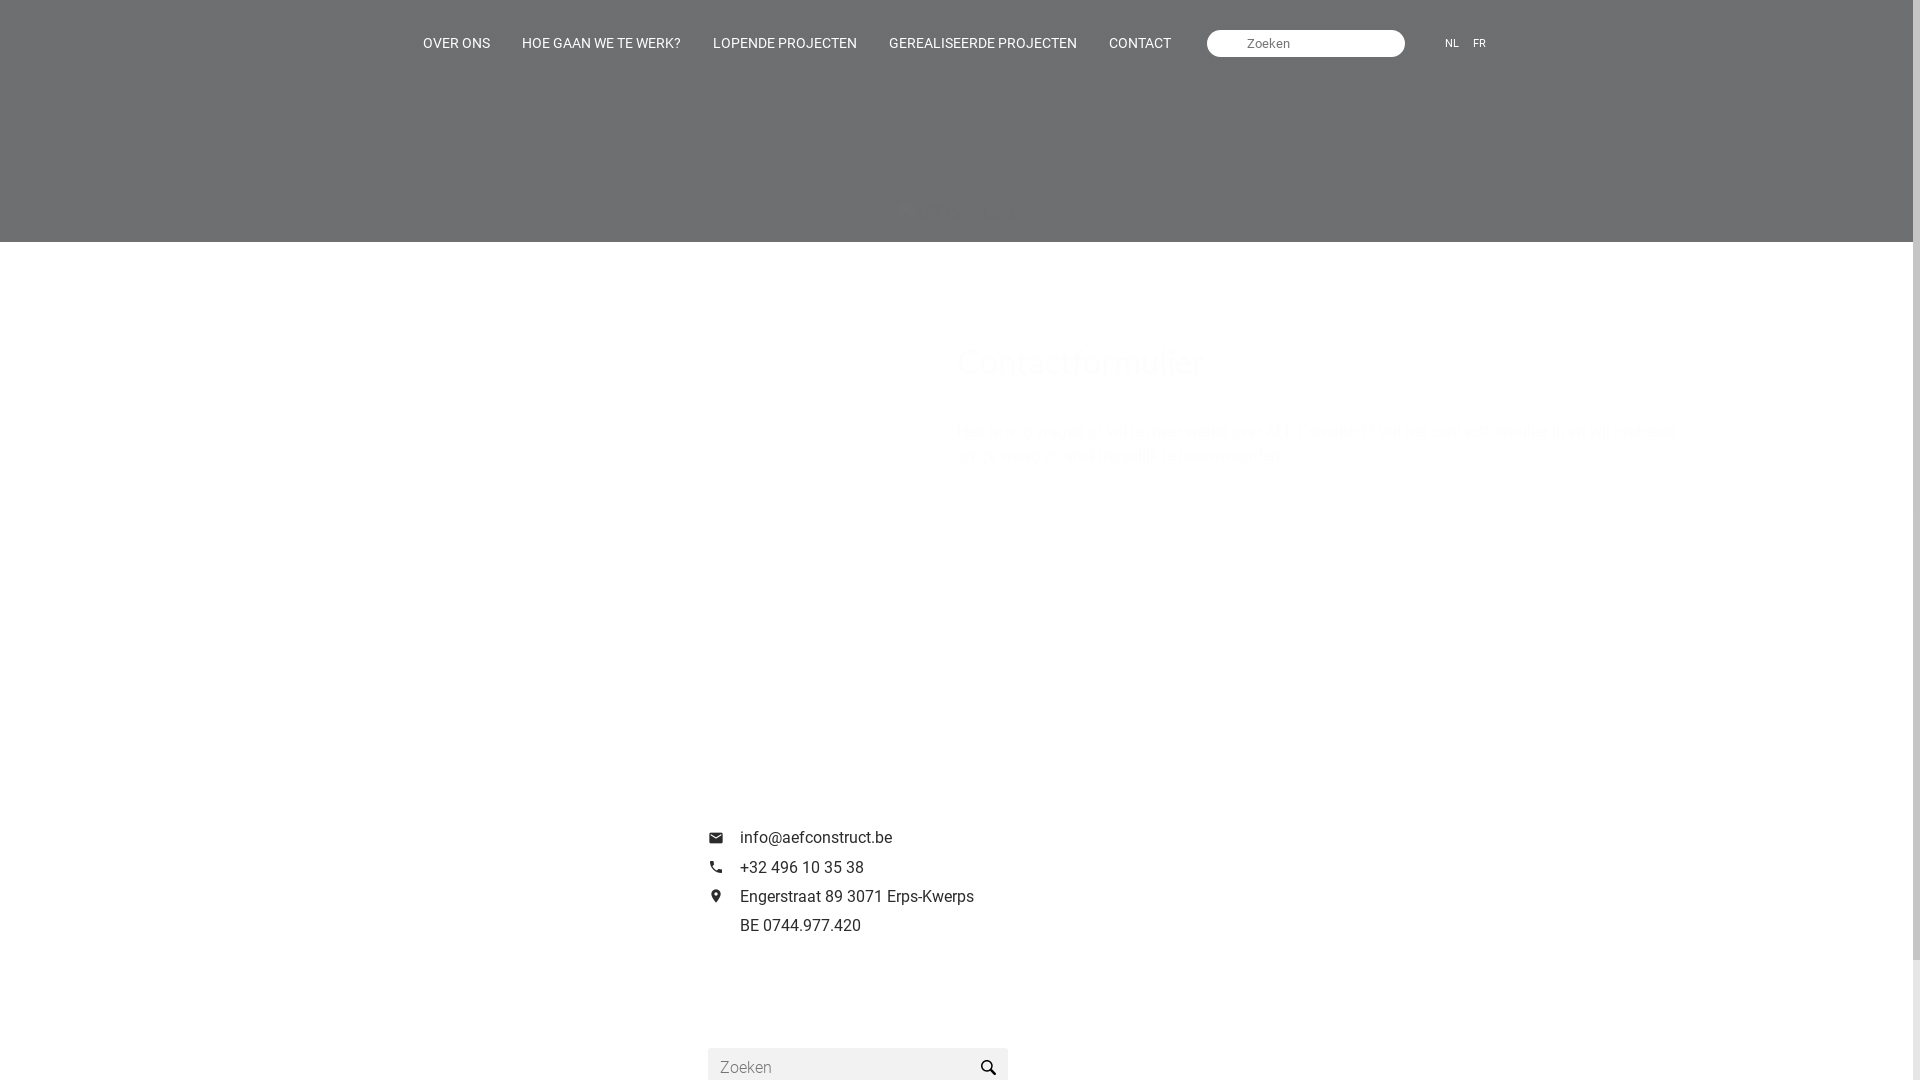  Describe the element at coordinates (922, 838) in the screenshot. I see `mail
info@aefconstruct.be` at that location.